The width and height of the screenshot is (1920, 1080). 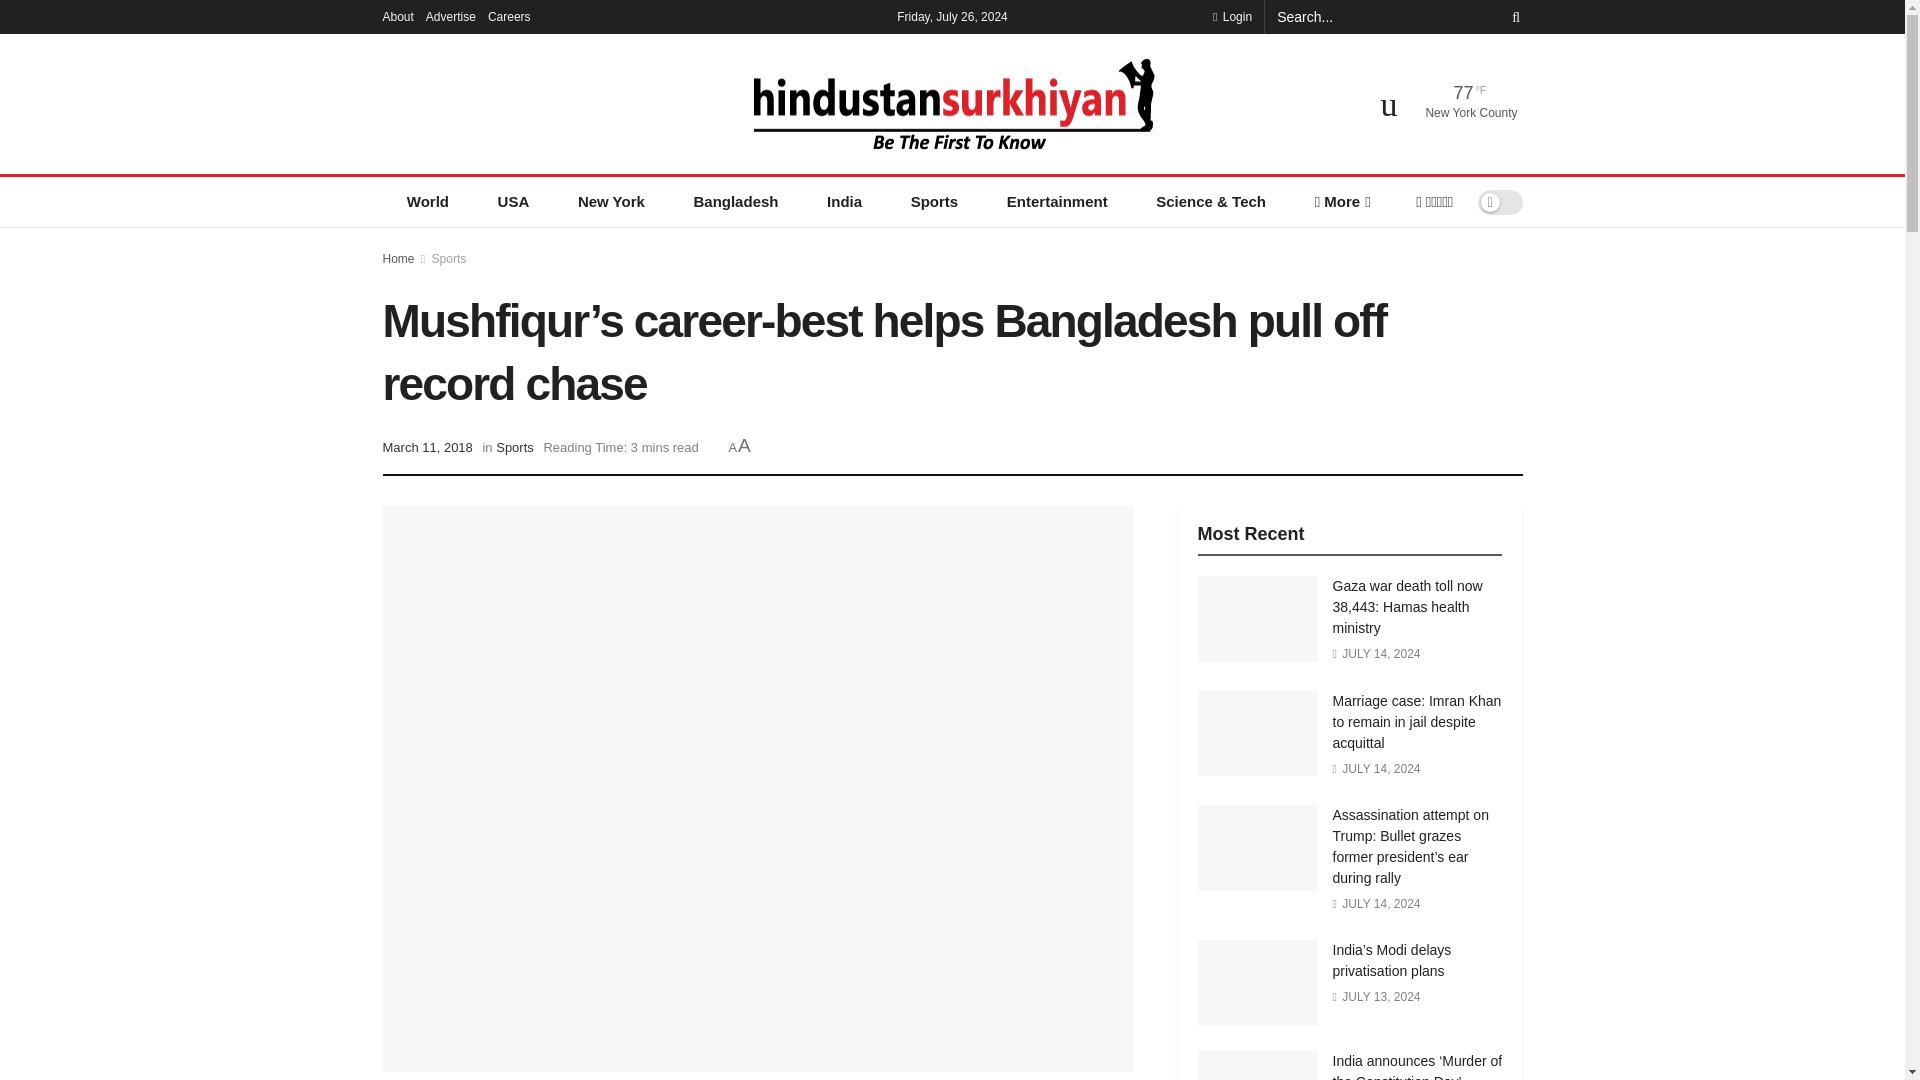 I want to click on Sports, so click(x=933, y=202).